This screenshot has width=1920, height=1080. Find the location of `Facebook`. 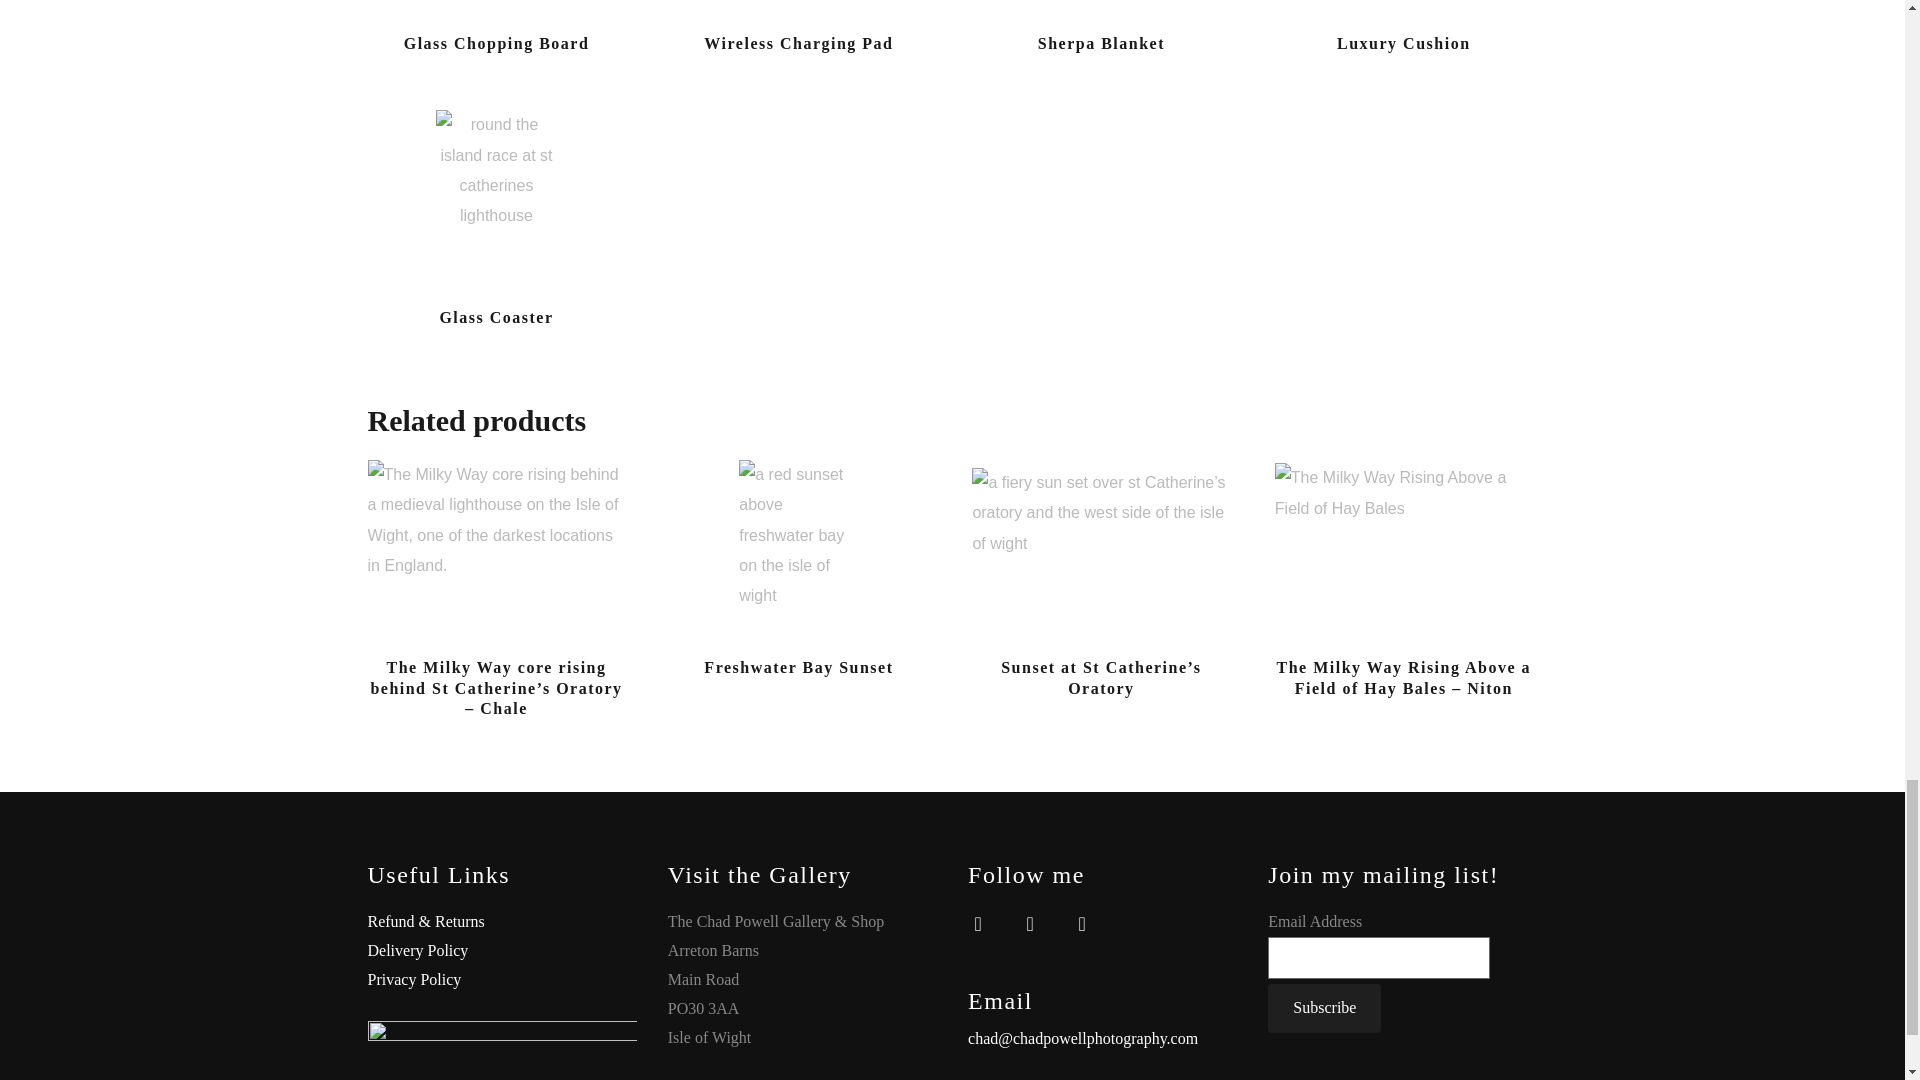

Facebook is located at coordinates (978, 922).